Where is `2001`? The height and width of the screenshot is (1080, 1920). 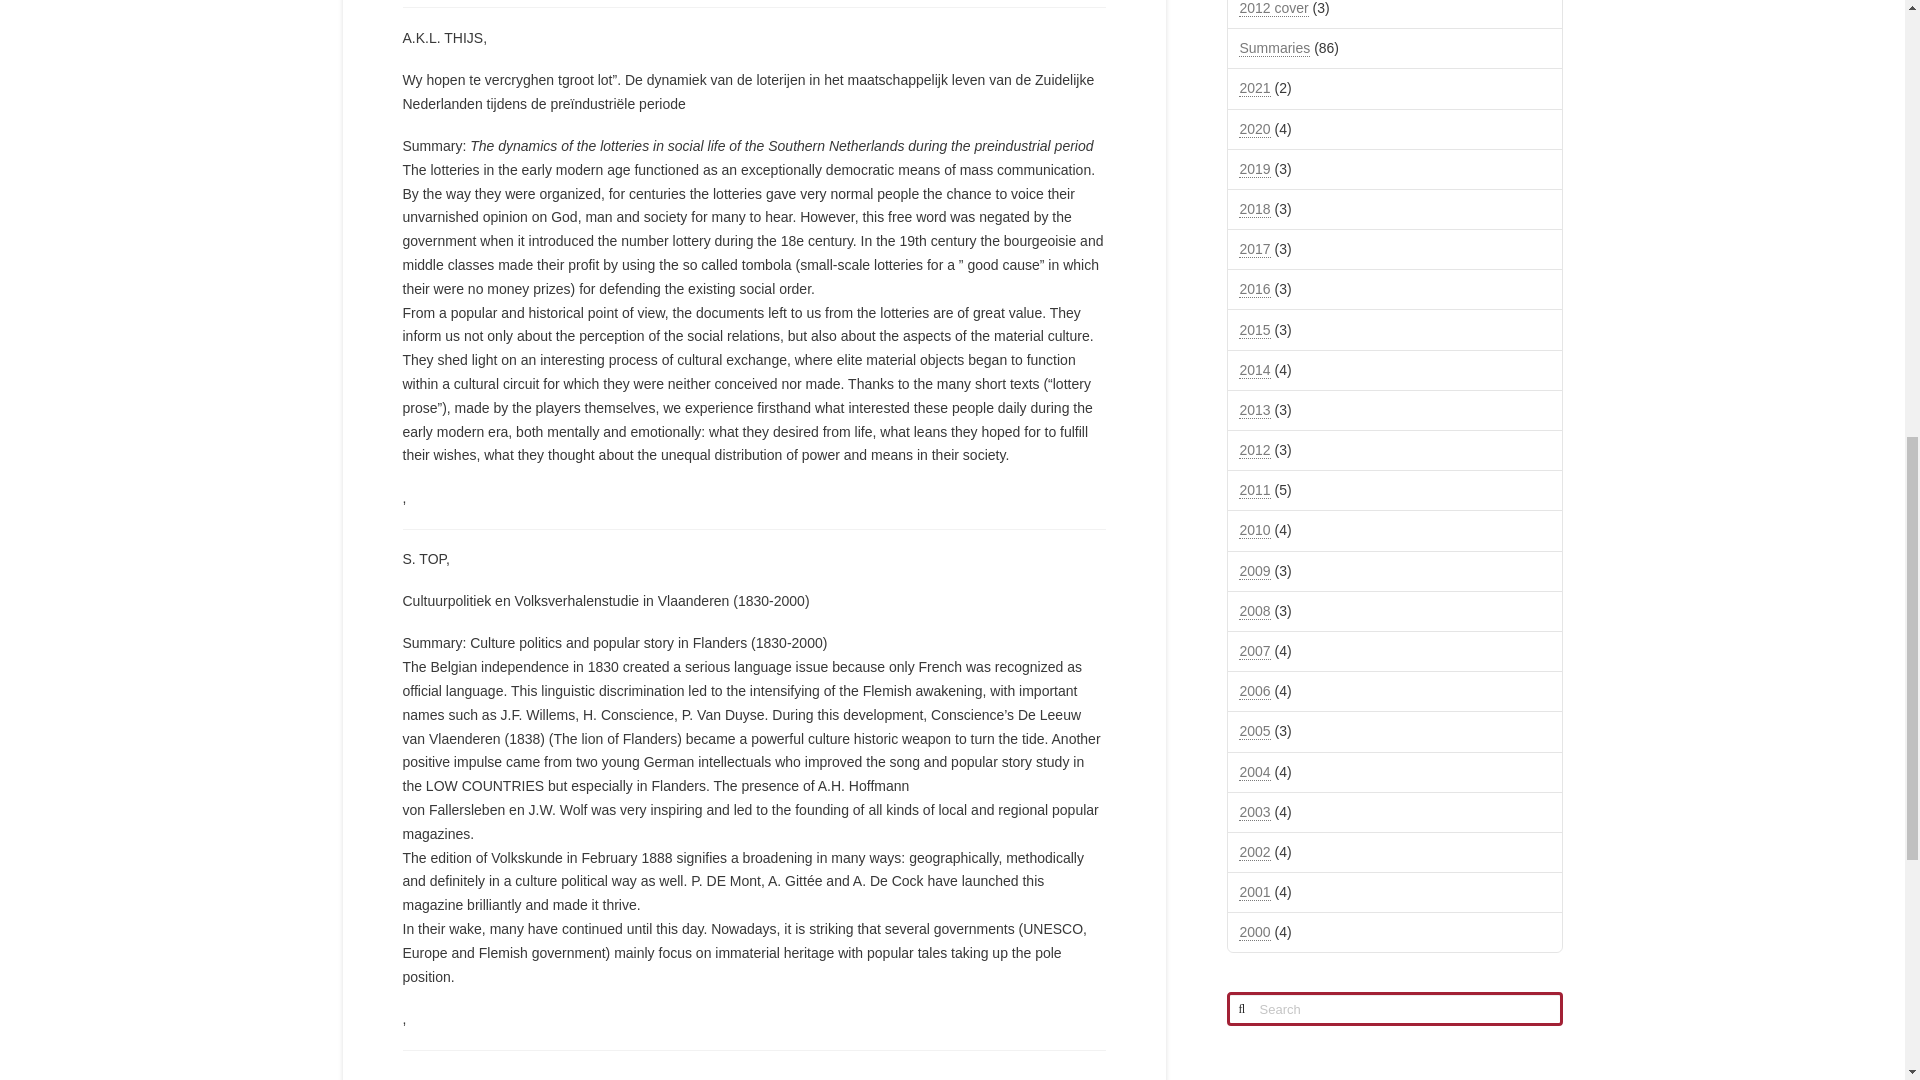
2001 is located at coordinates (1254, 892).